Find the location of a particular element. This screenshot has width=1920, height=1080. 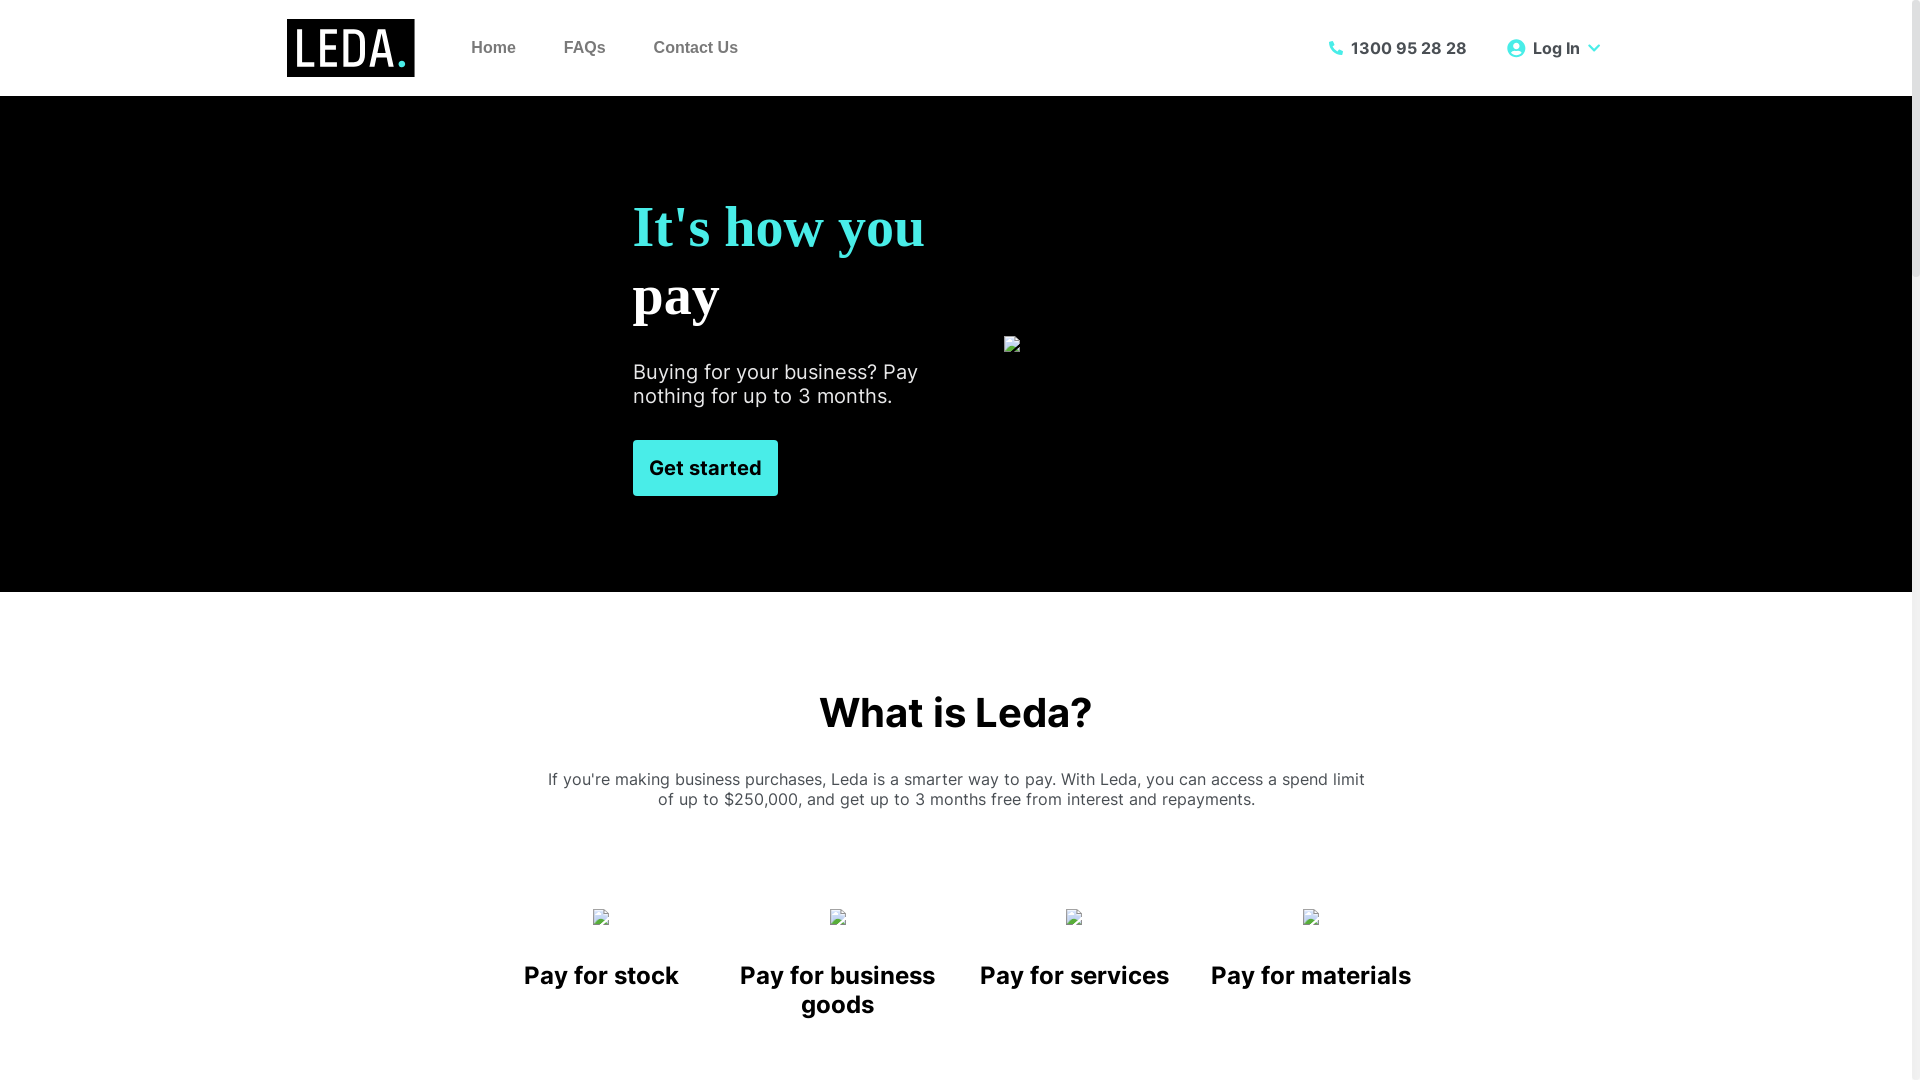

Contact Us is located at coordinates (696, 48).